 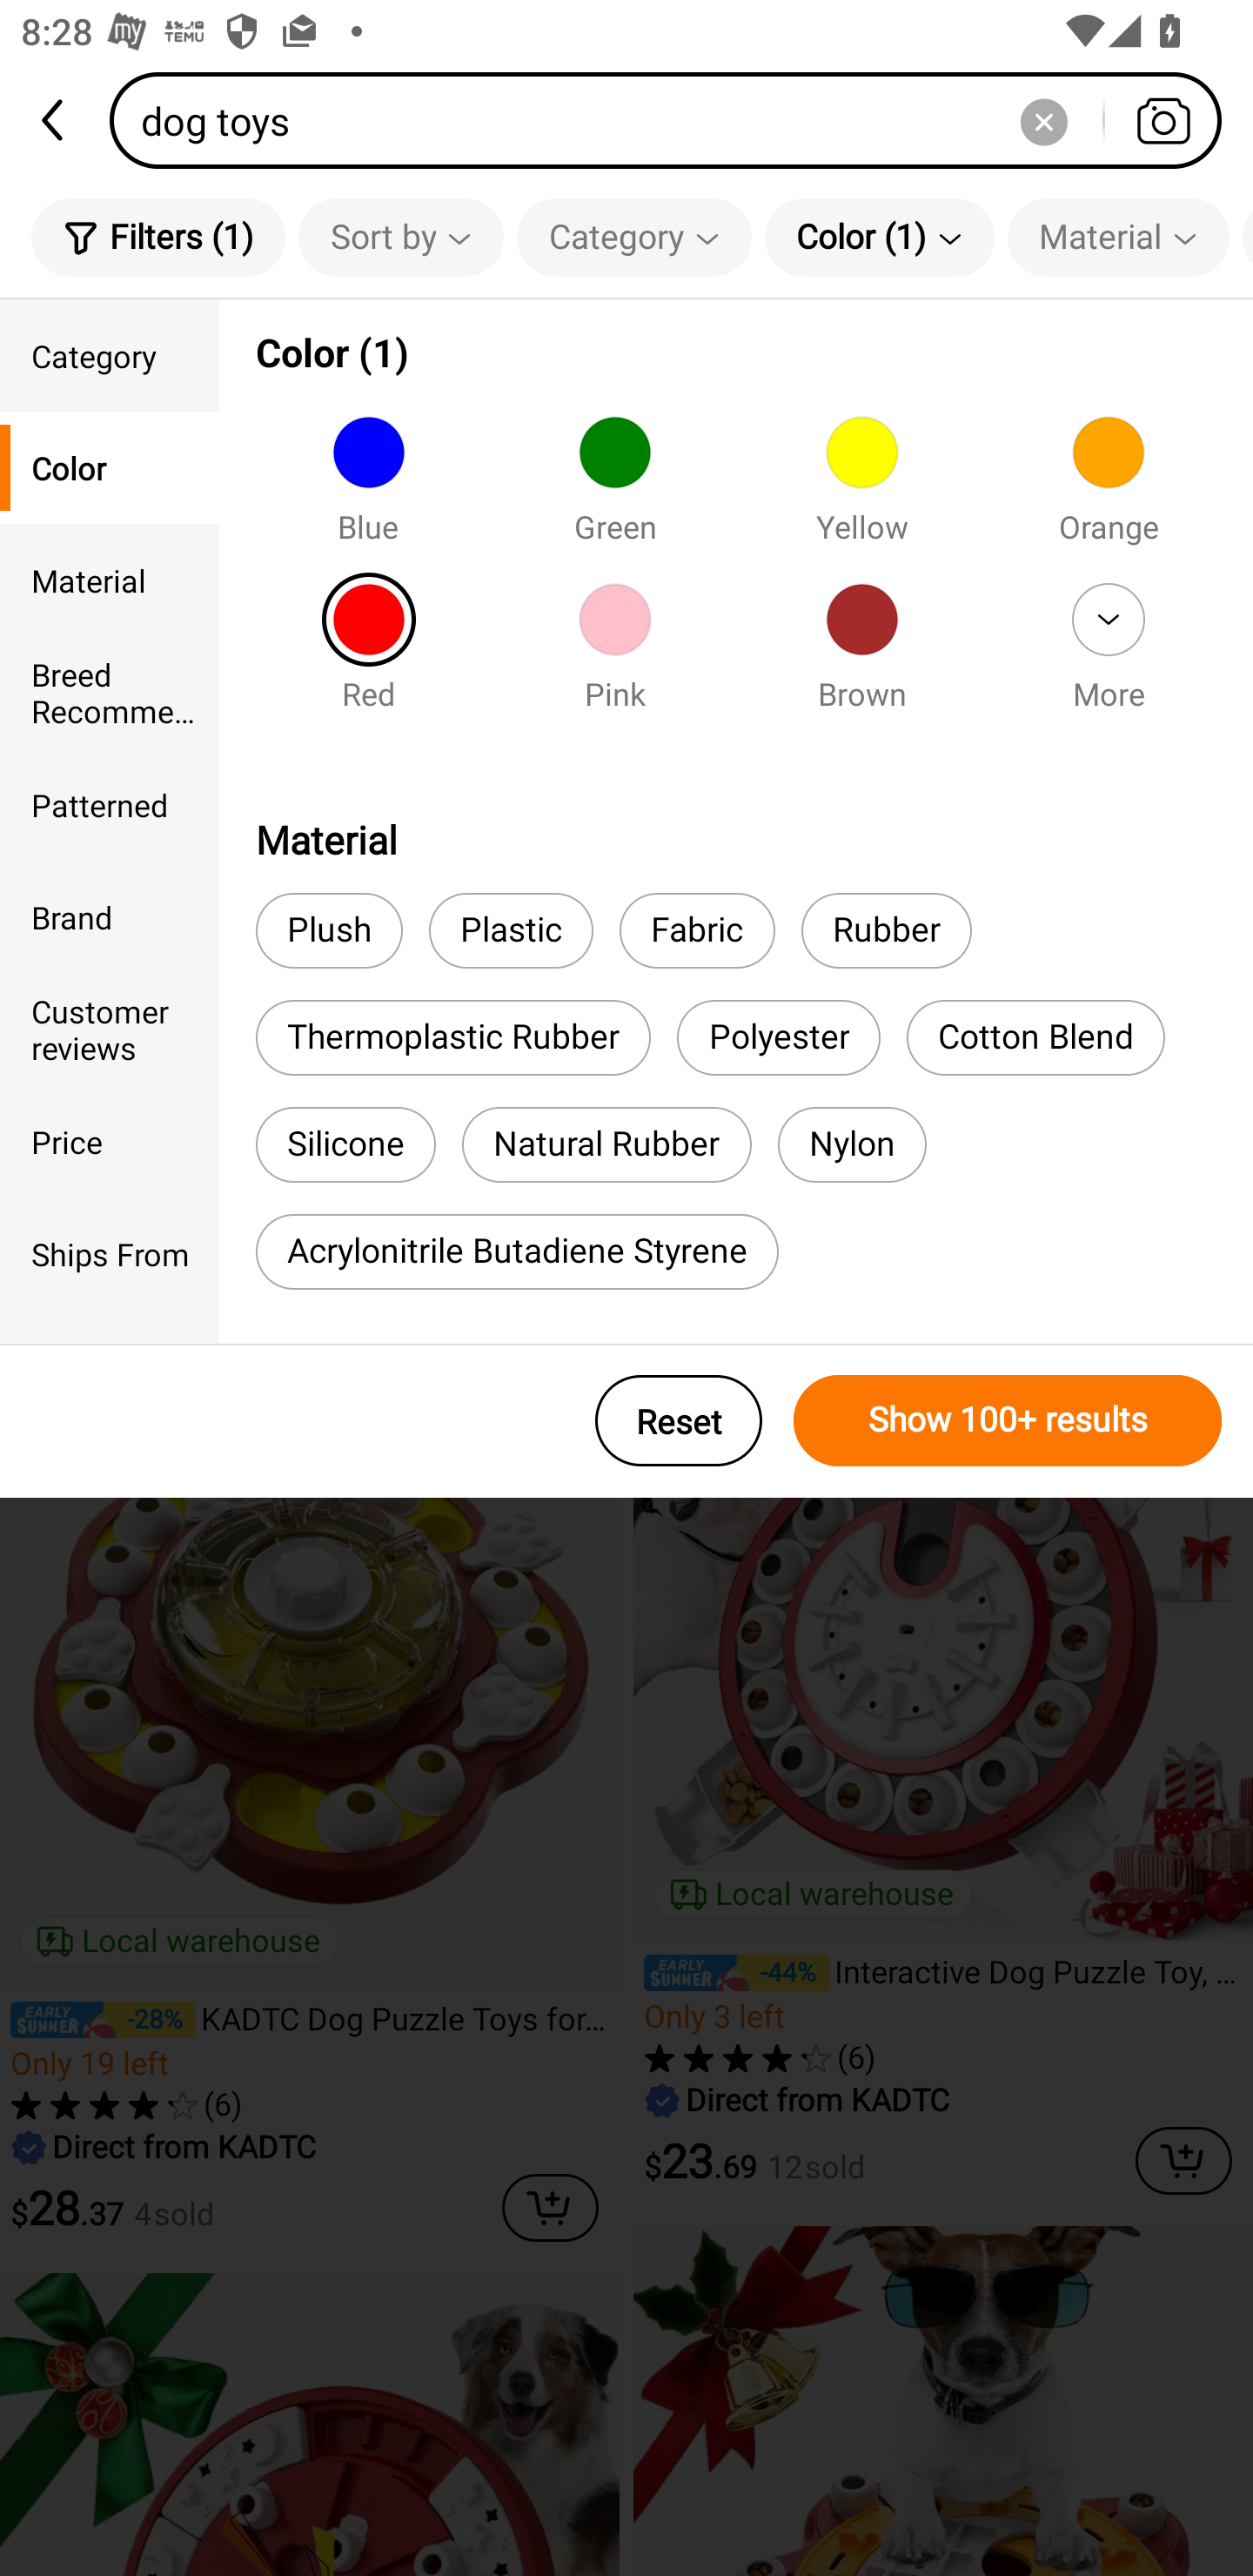 I want to click on Filters (1), so click(x=158, y=237).